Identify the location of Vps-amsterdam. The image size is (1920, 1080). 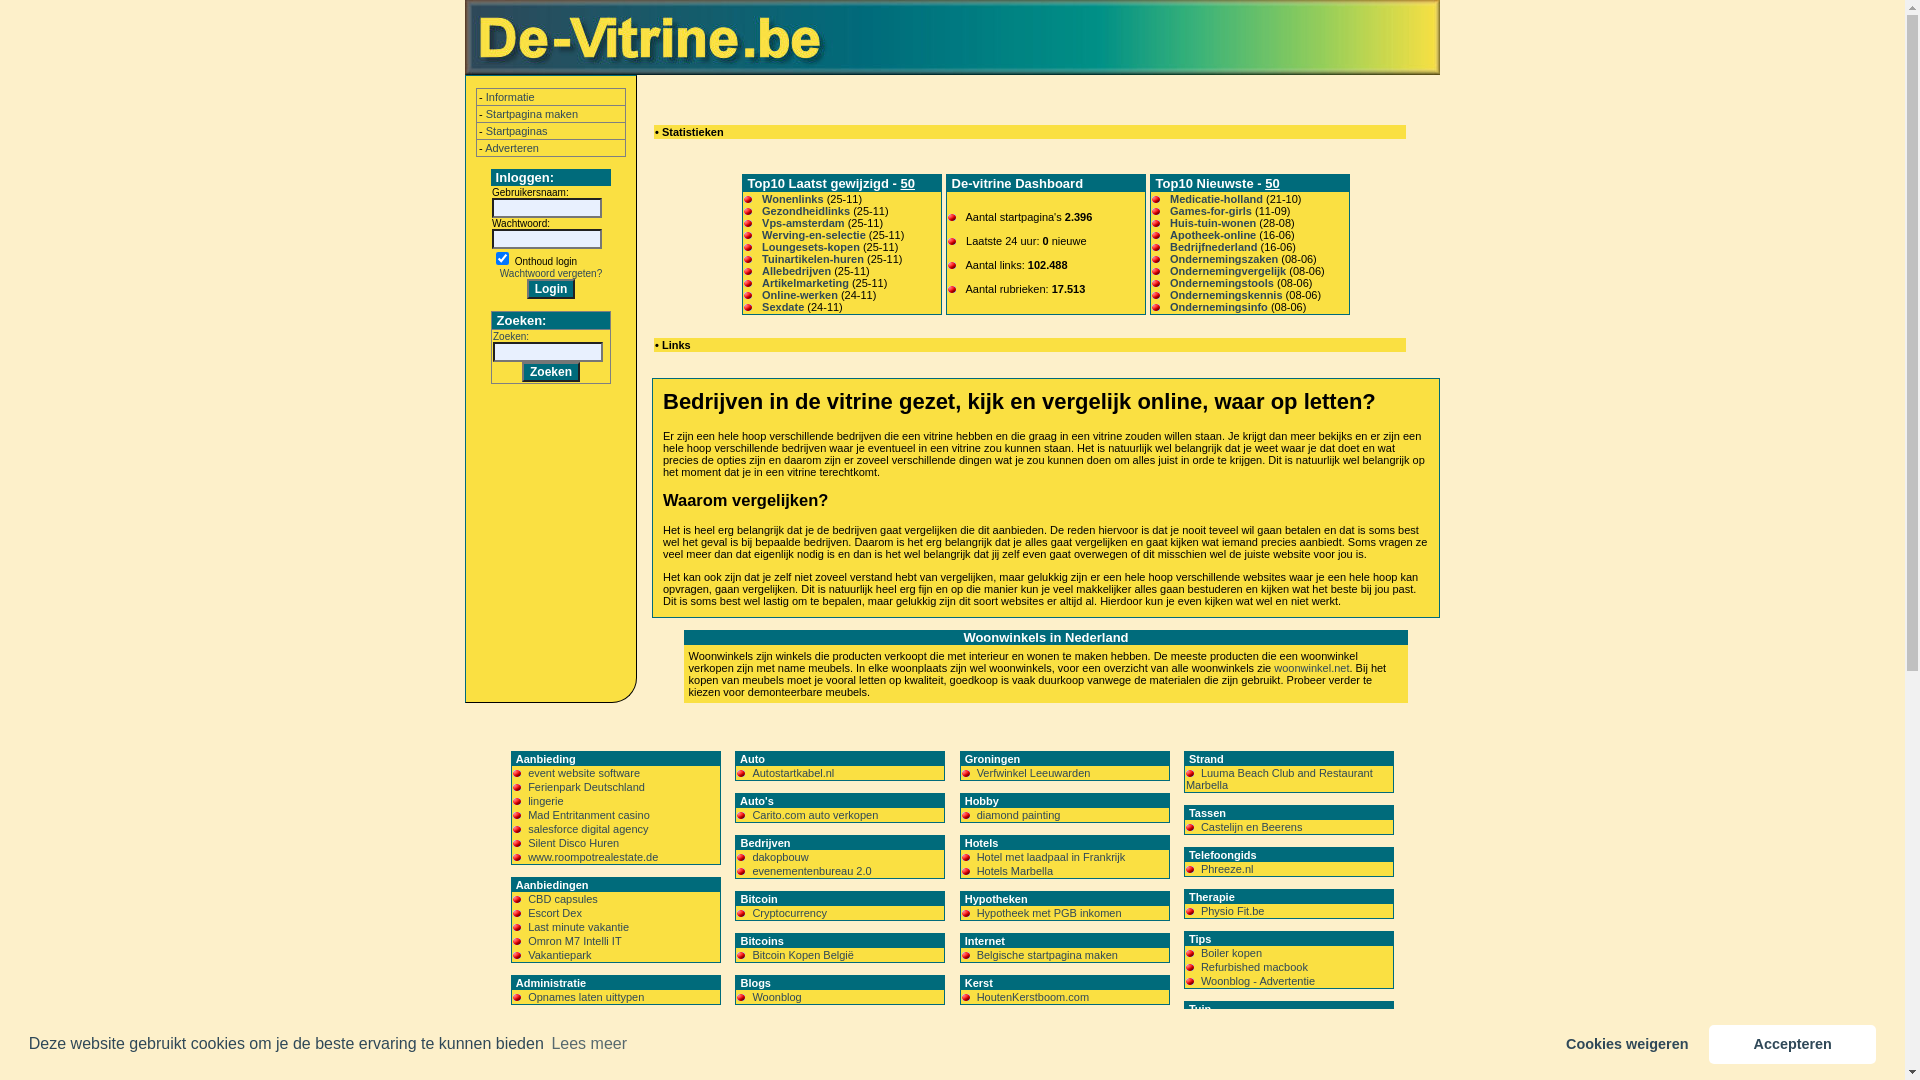
(804, 223).